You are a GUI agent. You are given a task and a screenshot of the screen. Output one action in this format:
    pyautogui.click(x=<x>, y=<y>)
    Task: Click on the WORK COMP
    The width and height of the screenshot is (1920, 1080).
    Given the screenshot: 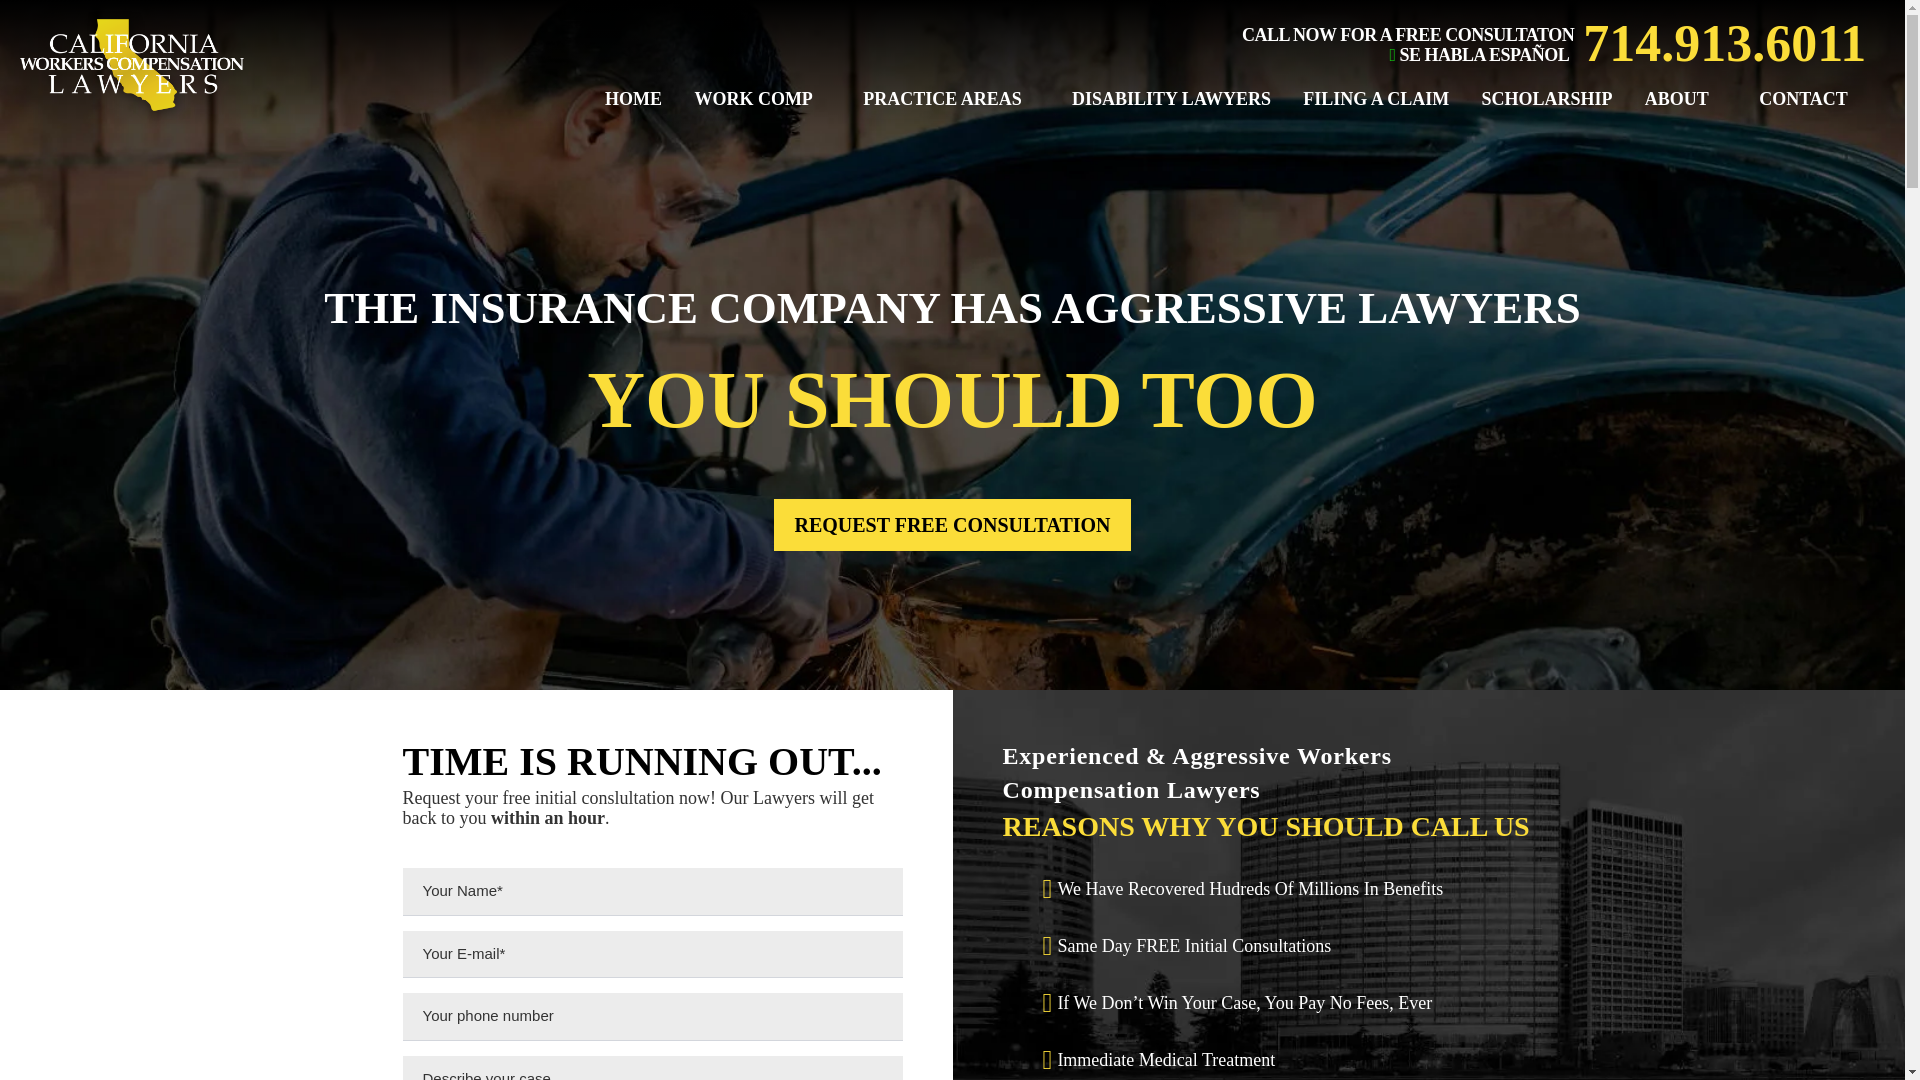 What is the action you would take?
    pyautogui.click(x=748, y=99)
    